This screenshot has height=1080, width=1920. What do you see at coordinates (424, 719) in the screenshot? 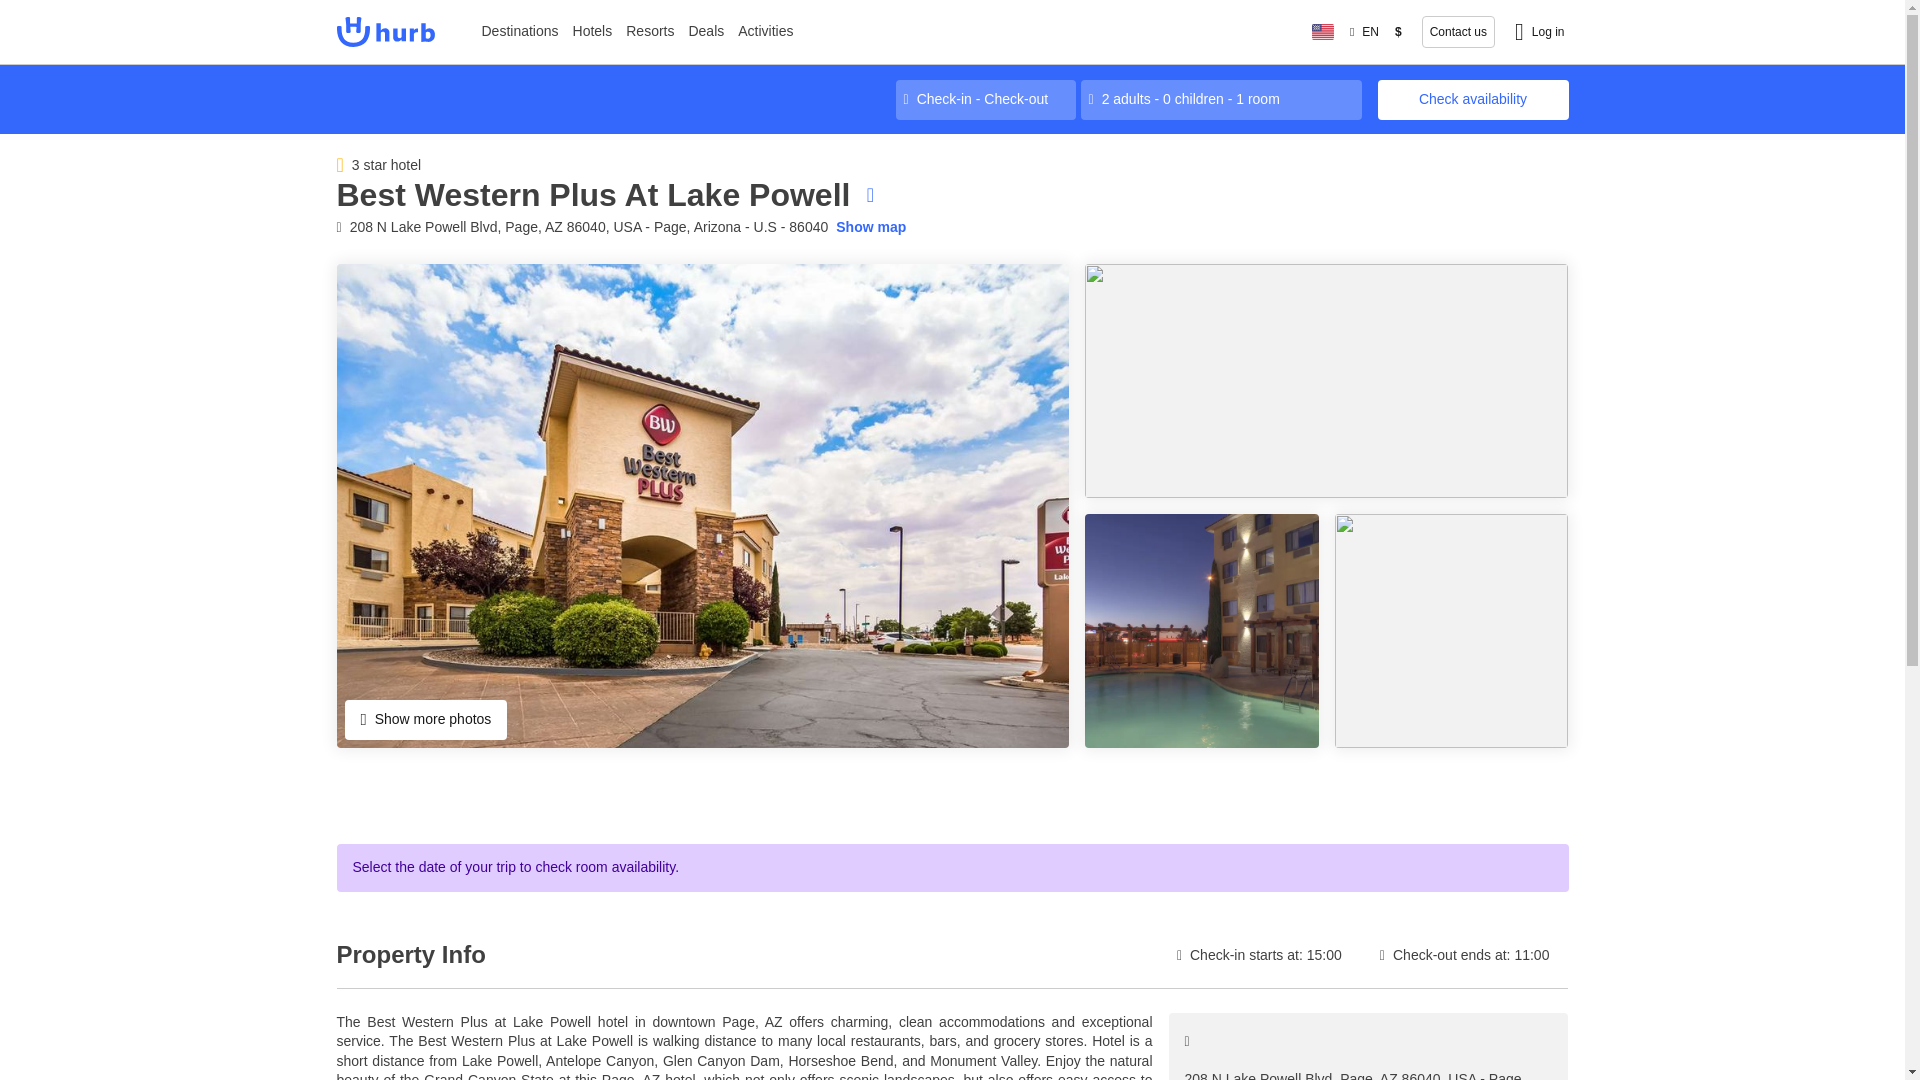
I see `Show more photos` at bounding box center [424, 719].